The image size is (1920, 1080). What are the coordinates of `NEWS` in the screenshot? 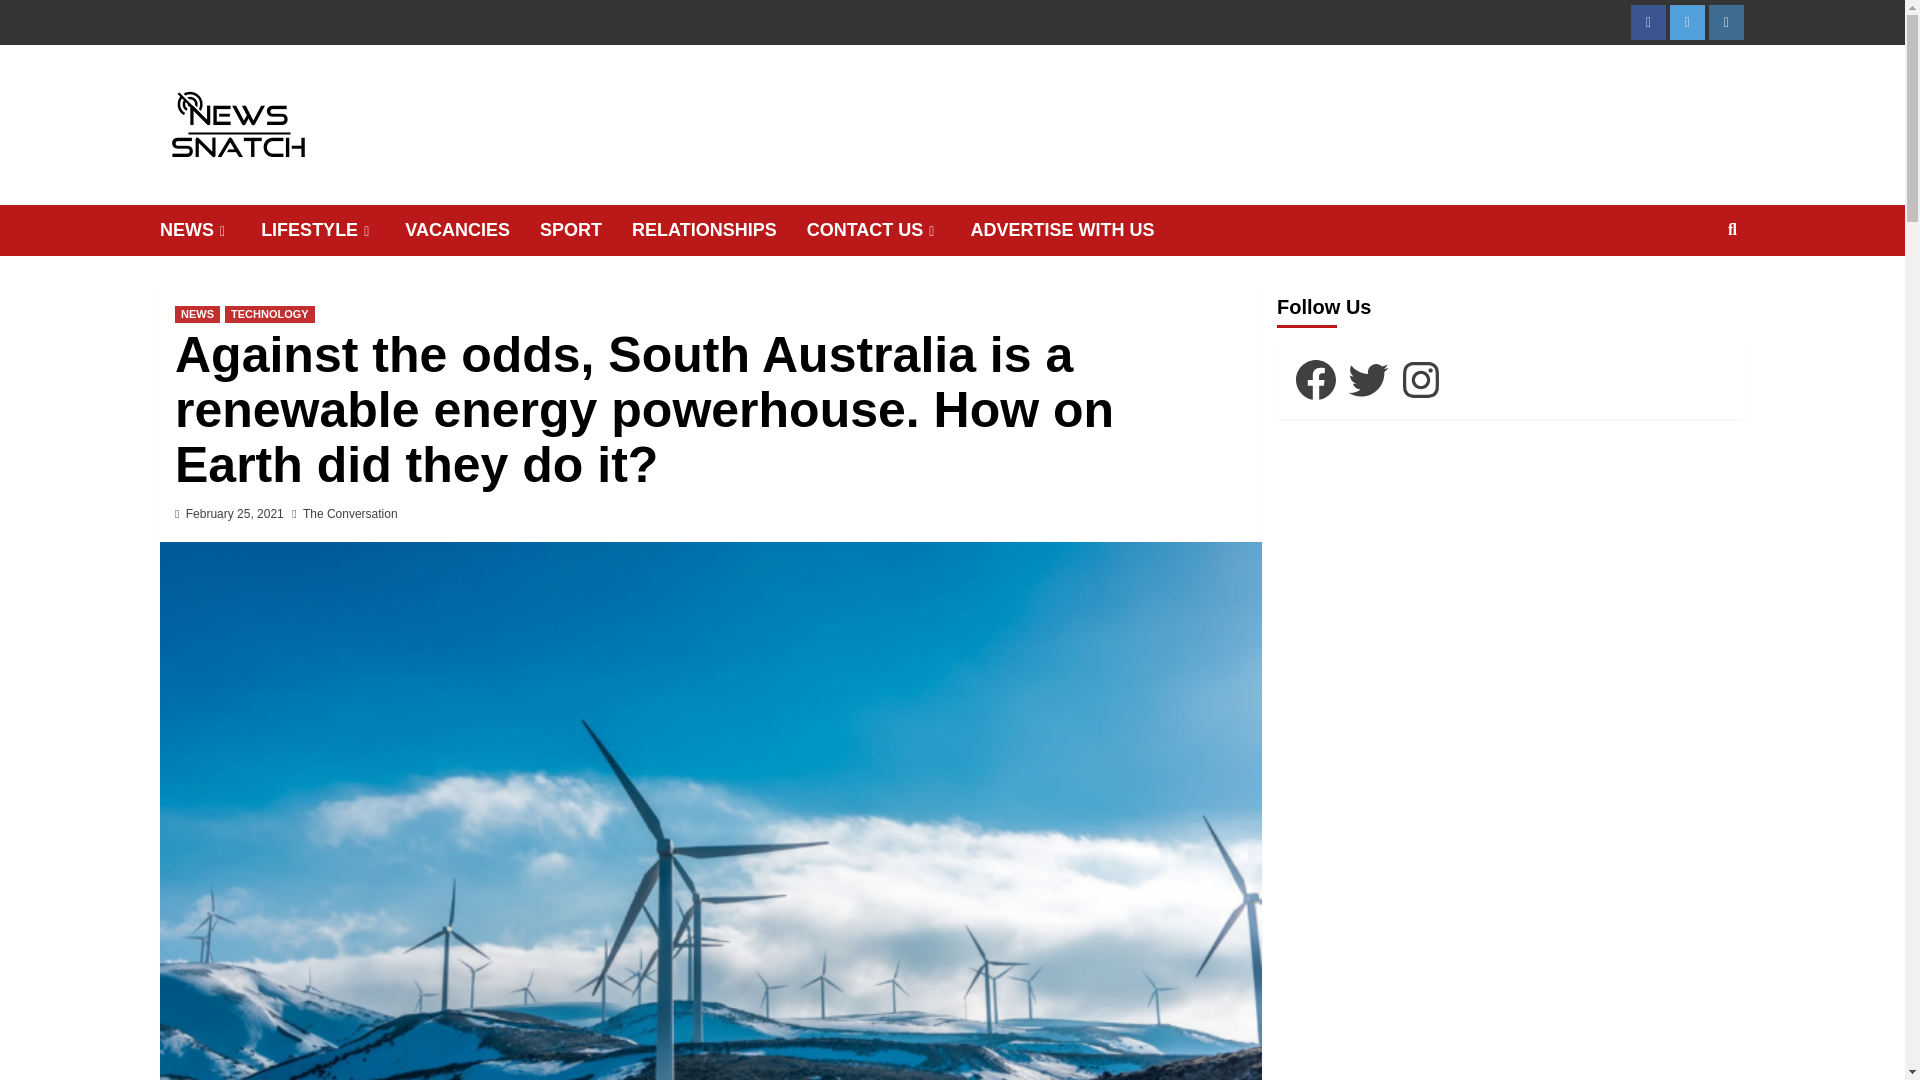 It's located at (197, 314).